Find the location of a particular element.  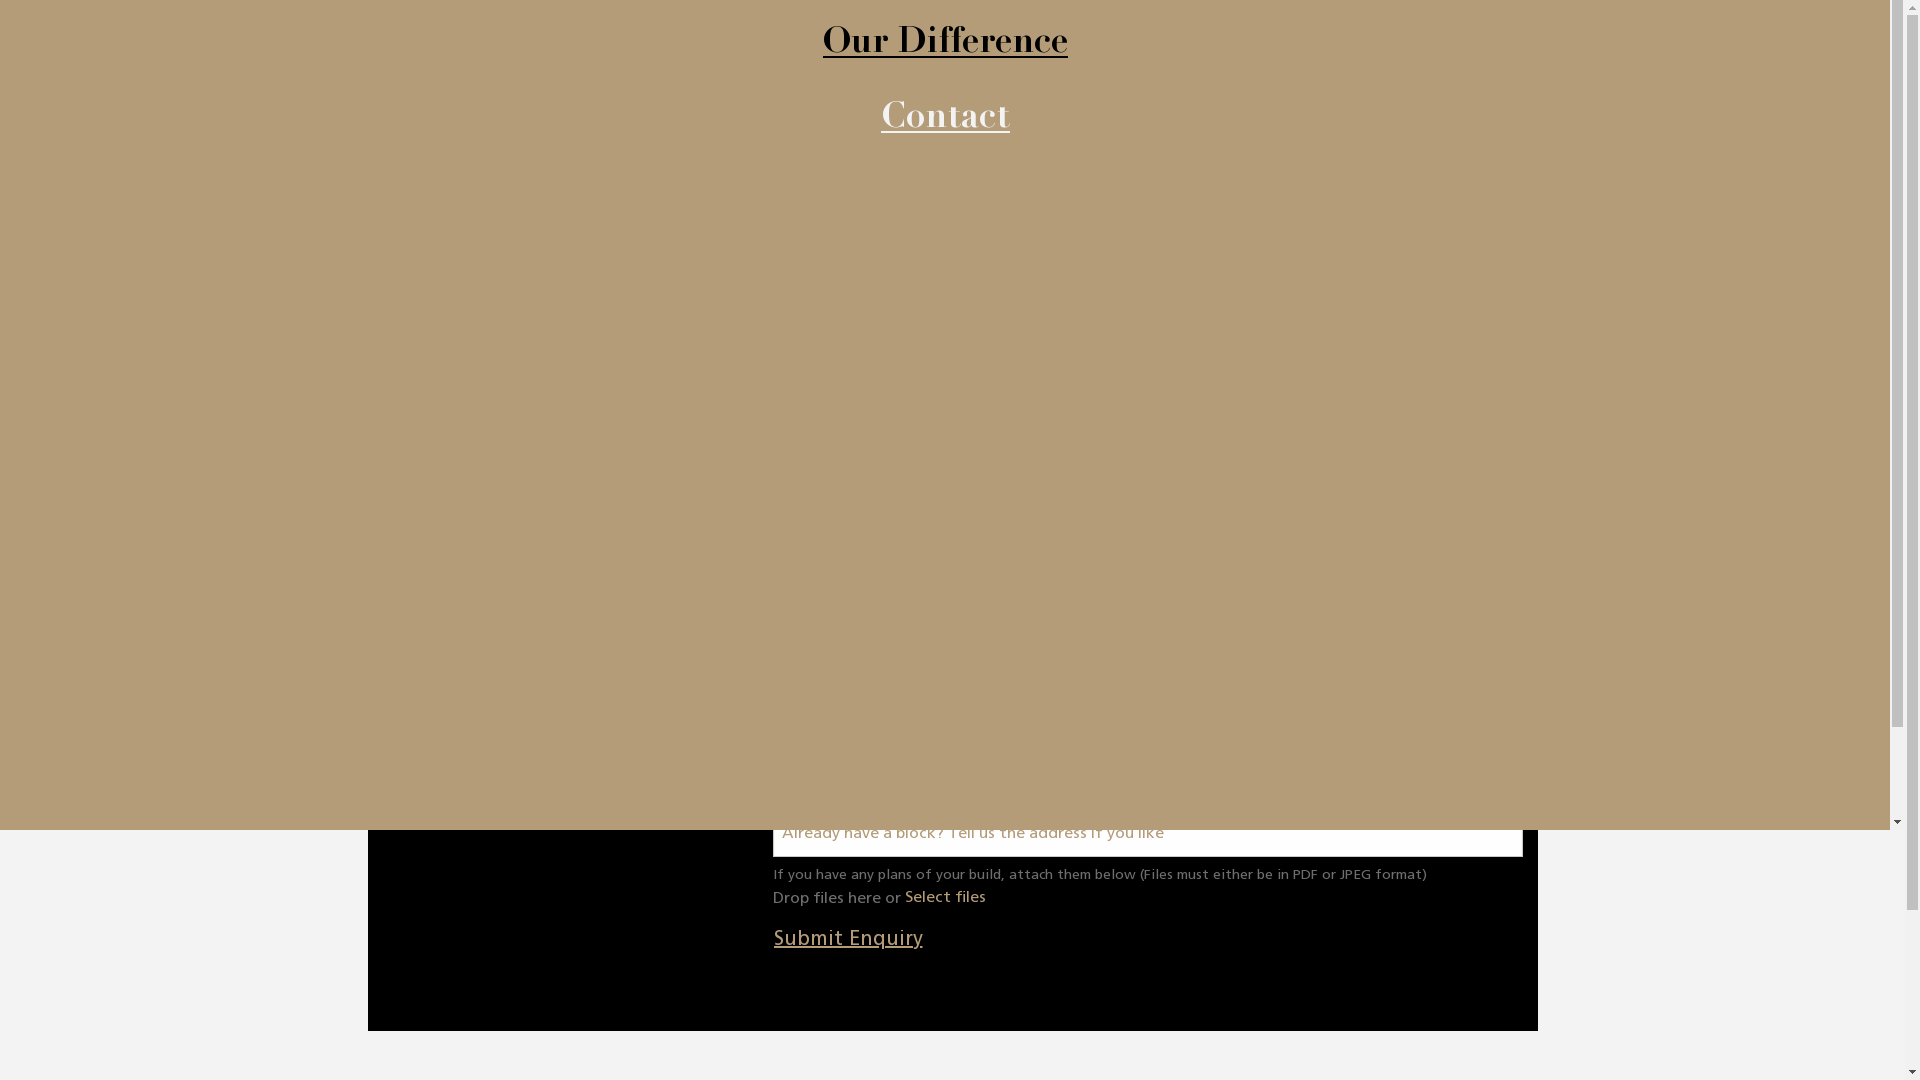

Submit Enquiry is located at coordinates (848, 940).